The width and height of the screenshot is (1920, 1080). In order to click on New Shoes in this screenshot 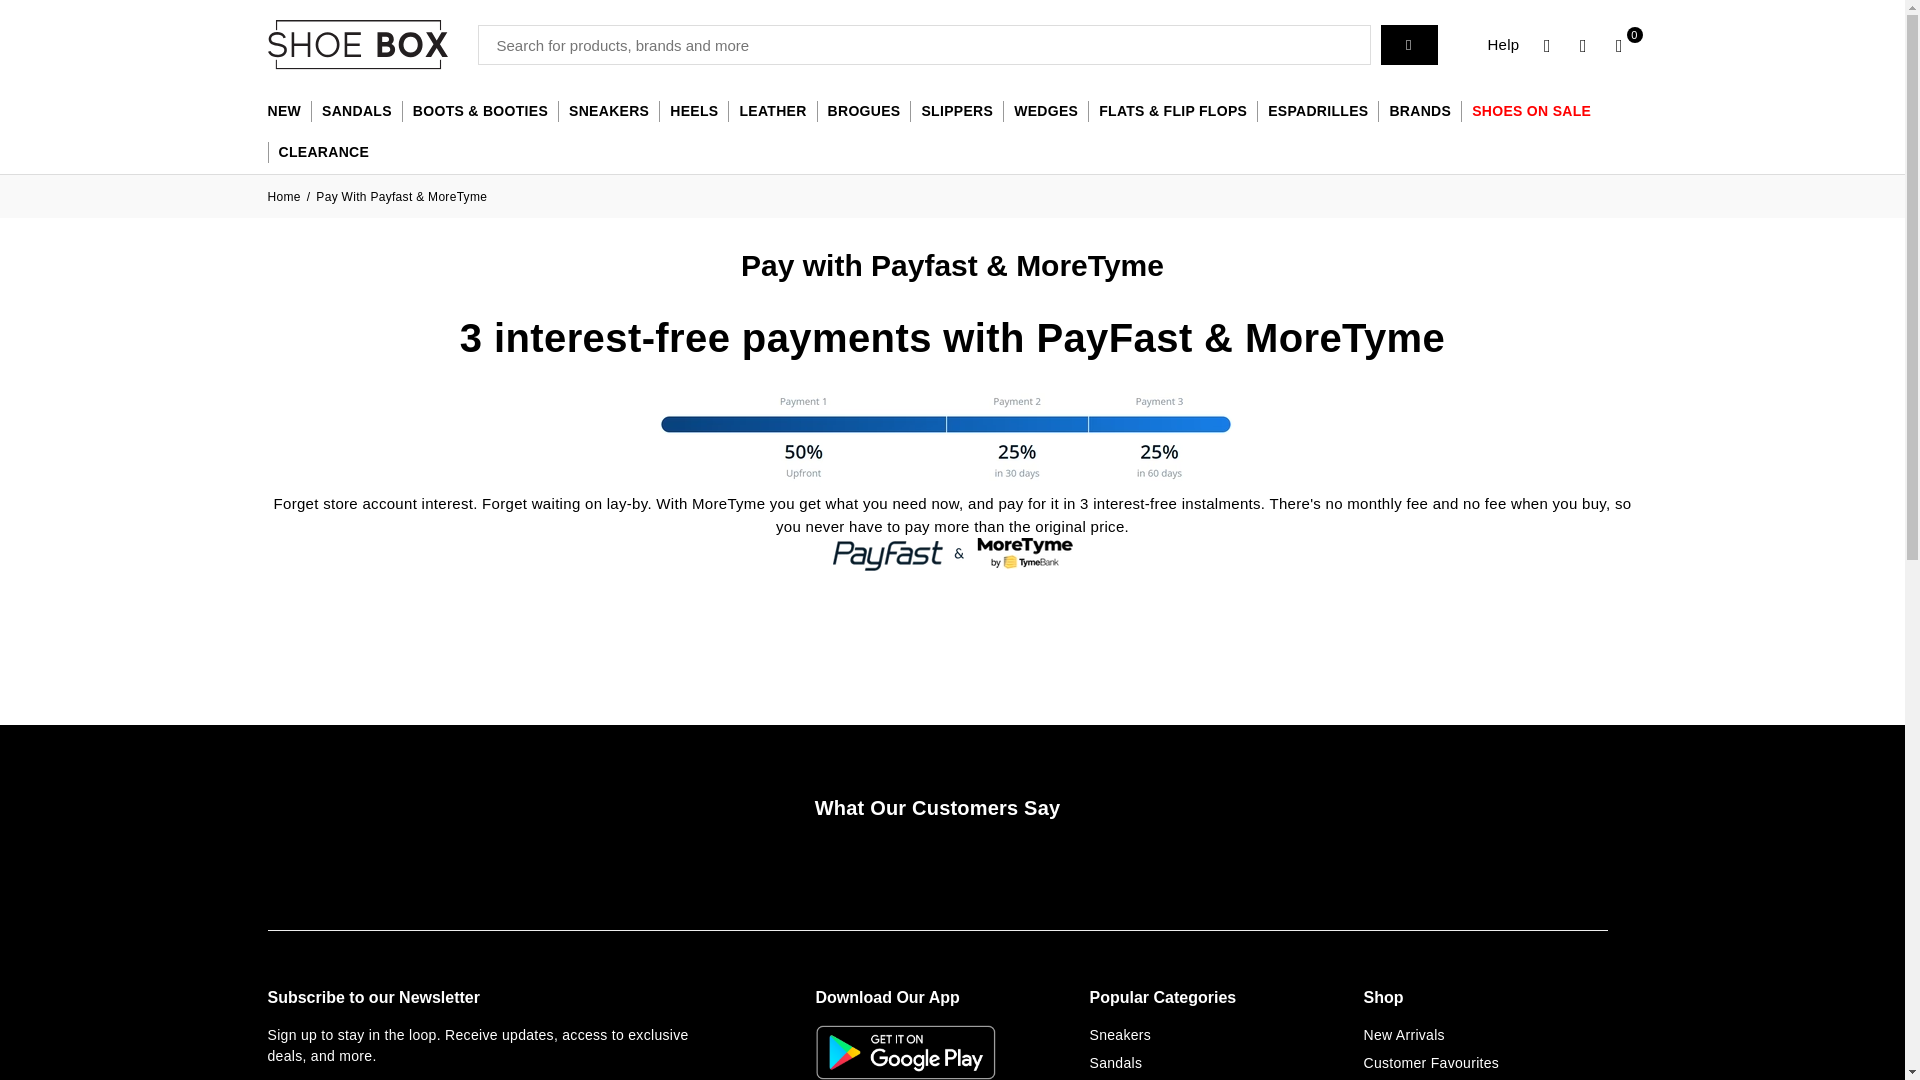, I will do `click(290, 112)`.